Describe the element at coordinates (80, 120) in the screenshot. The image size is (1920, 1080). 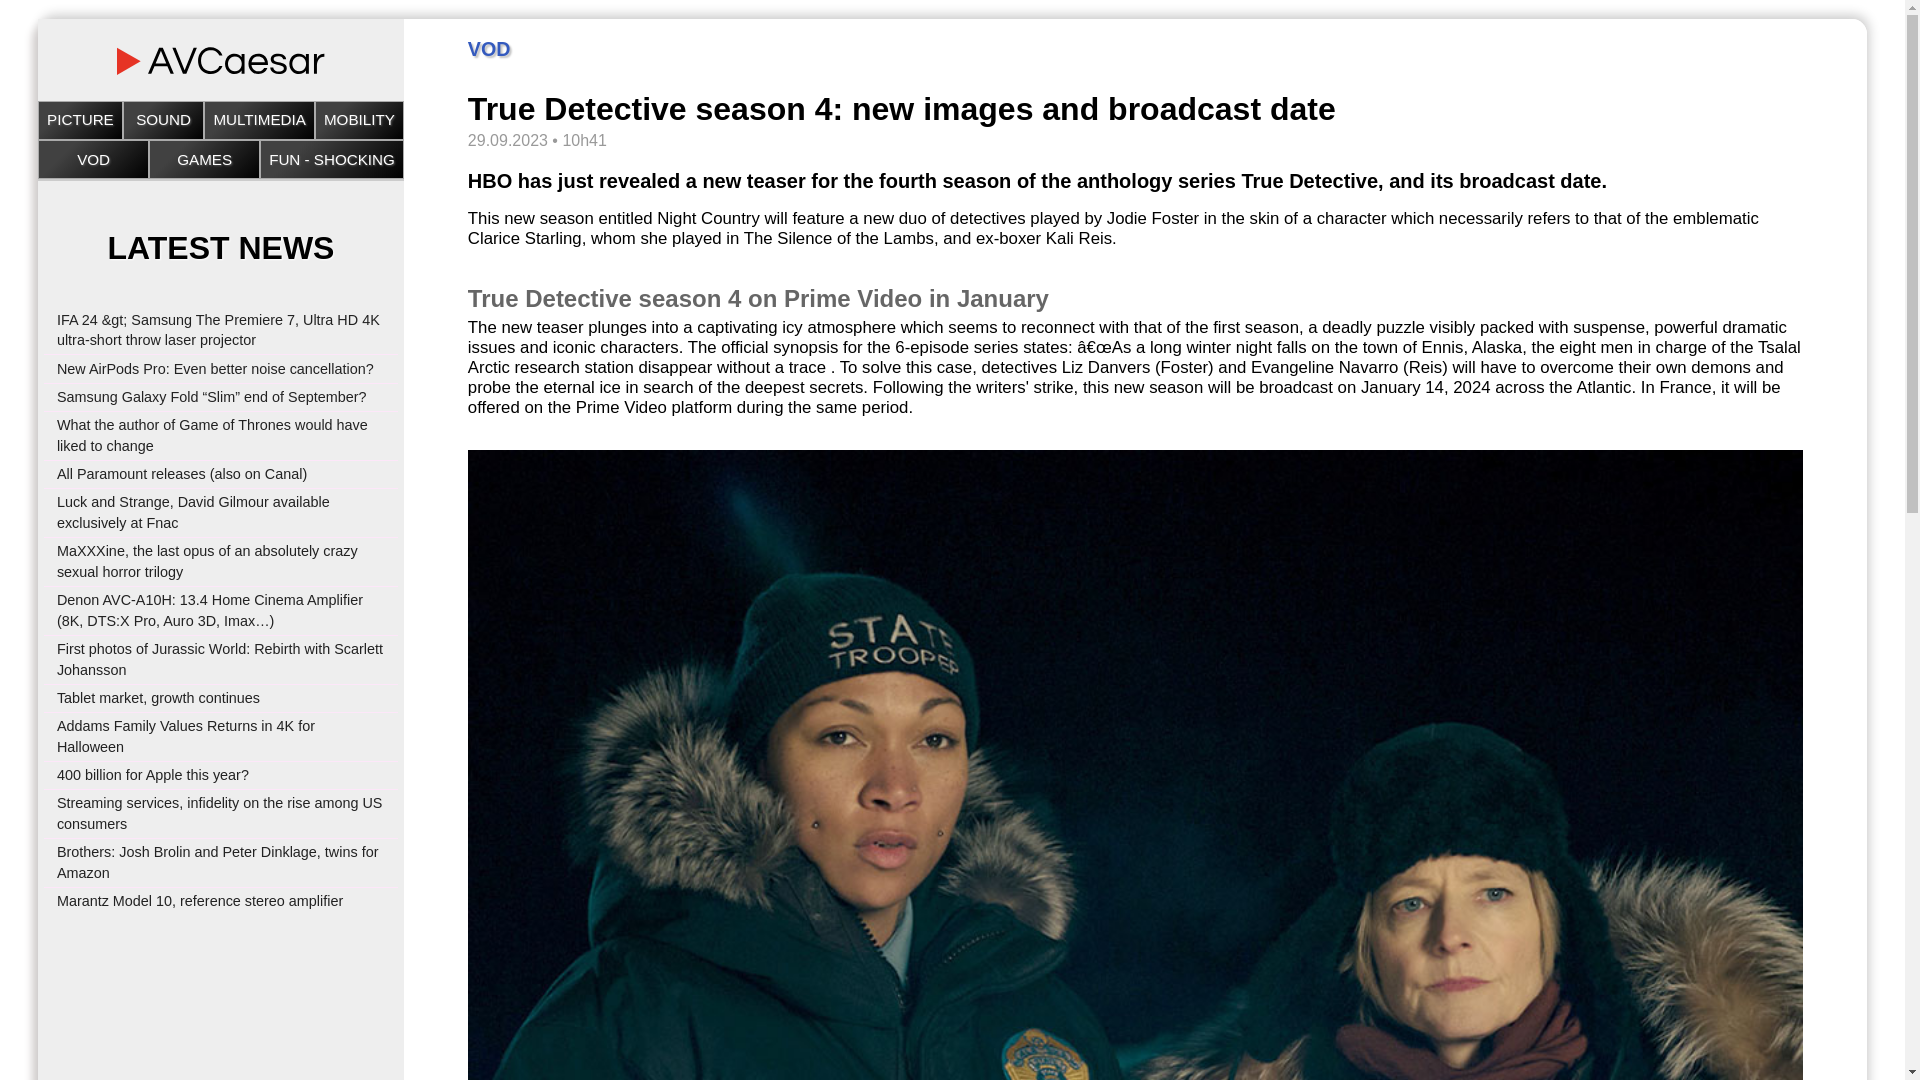
I see `PICTURE` at that location.